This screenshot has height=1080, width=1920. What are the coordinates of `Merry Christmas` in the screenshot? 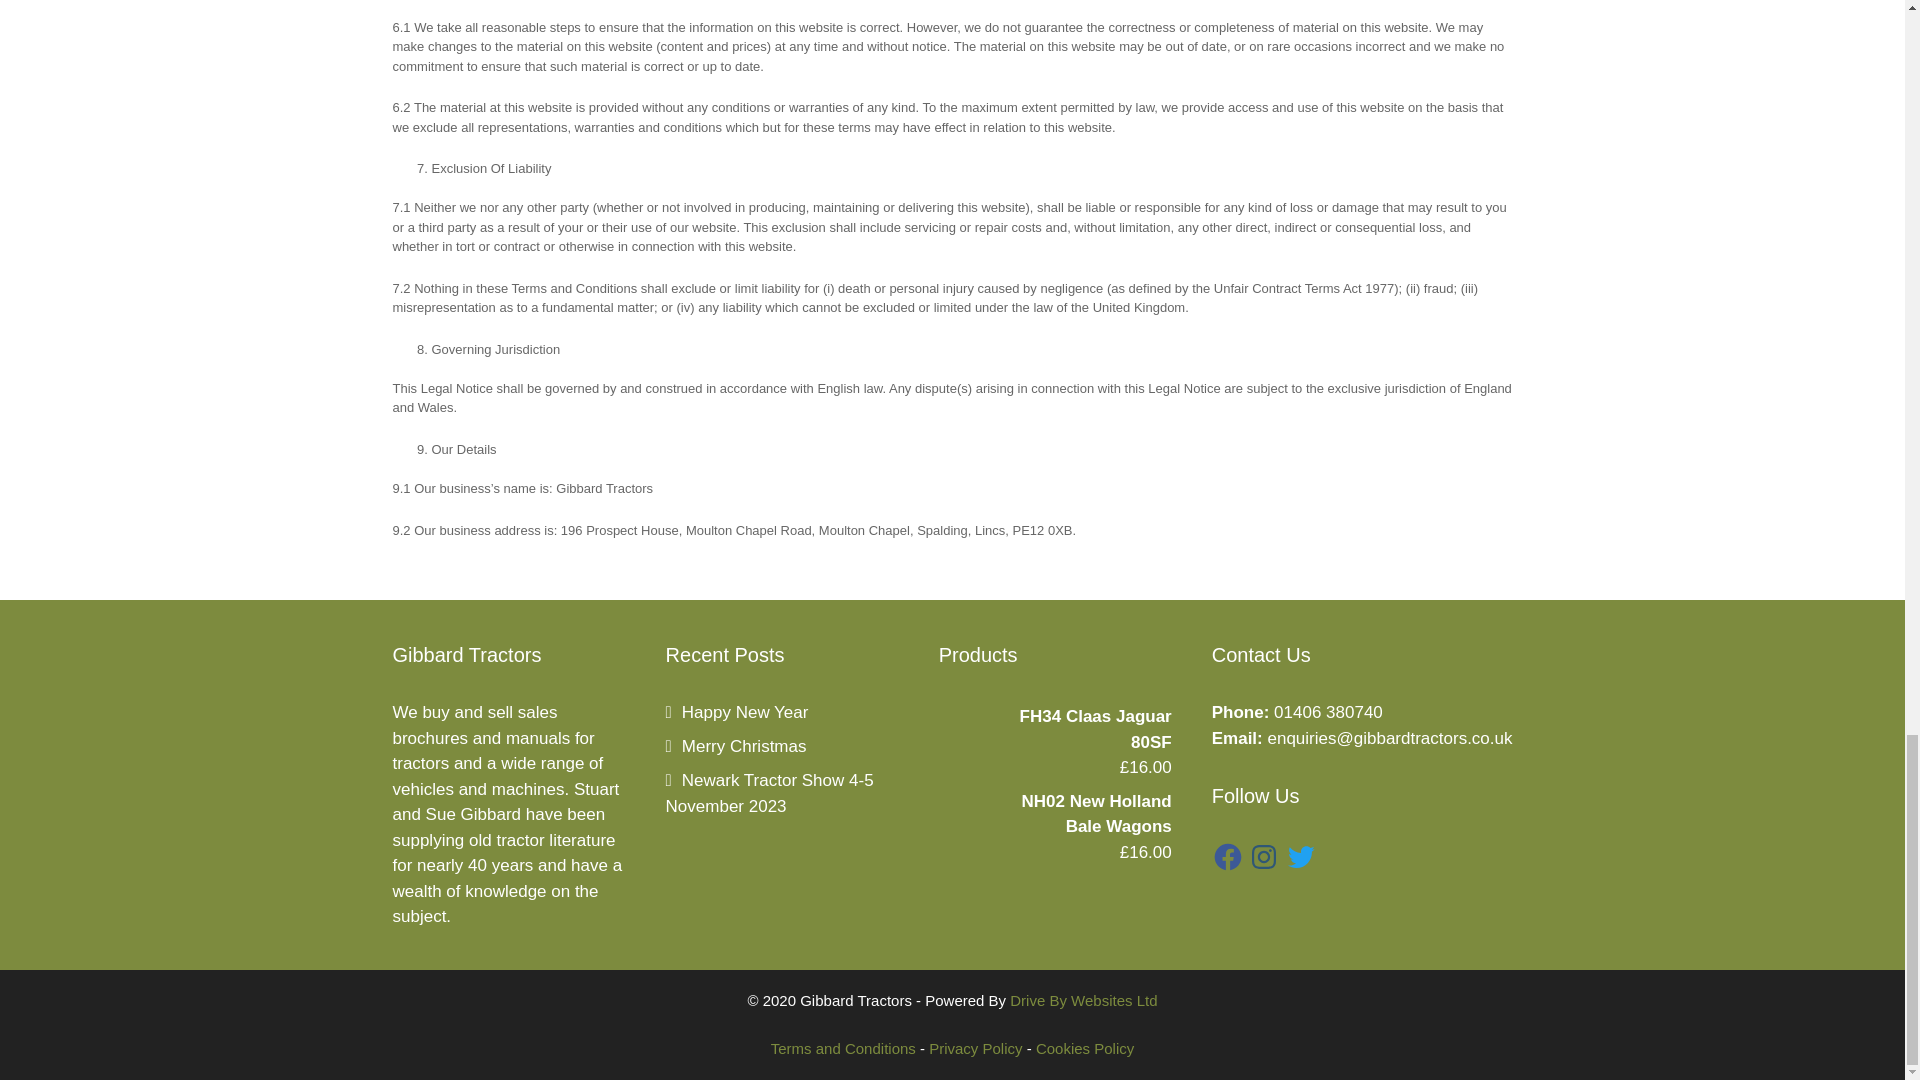 It's located at (736, 746).